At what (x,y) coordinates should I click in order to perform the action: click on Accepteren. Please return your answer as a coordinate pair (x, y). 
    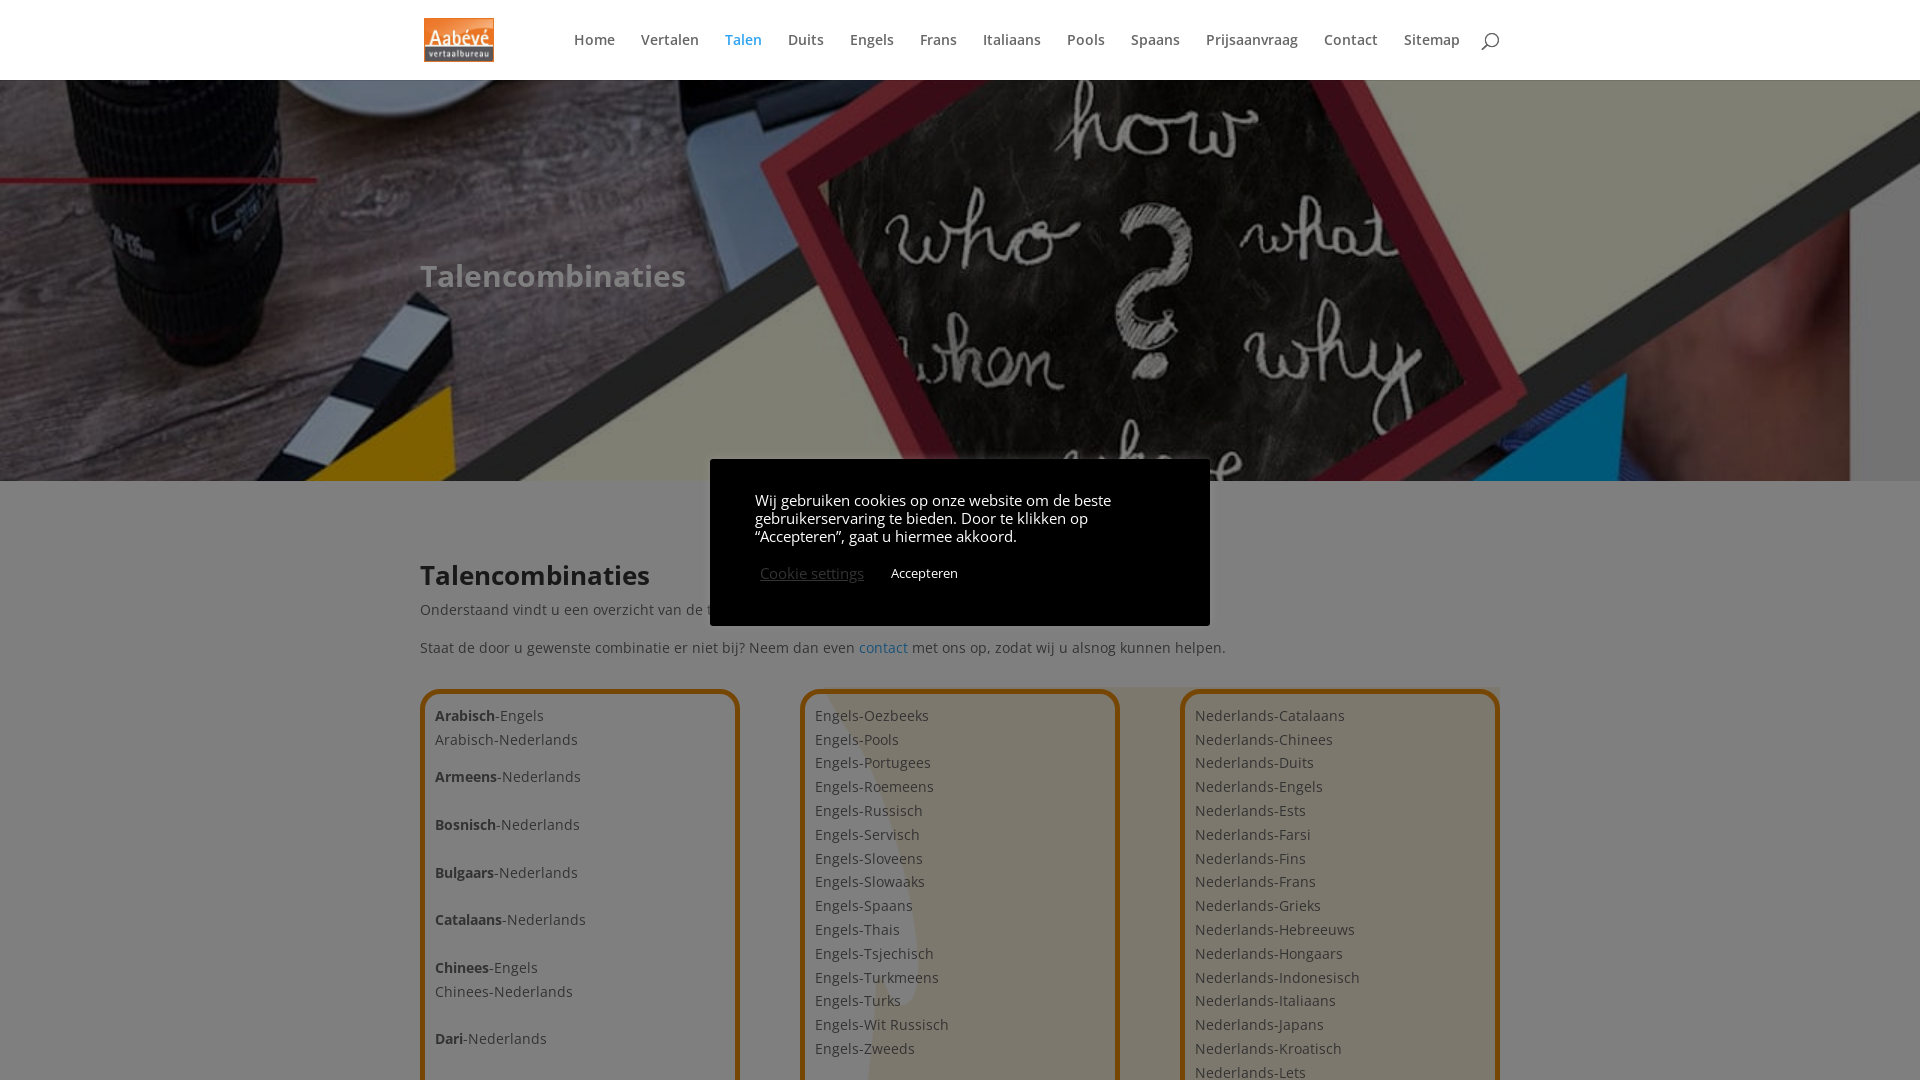
    Looking at the image, I should click on (924, 574).